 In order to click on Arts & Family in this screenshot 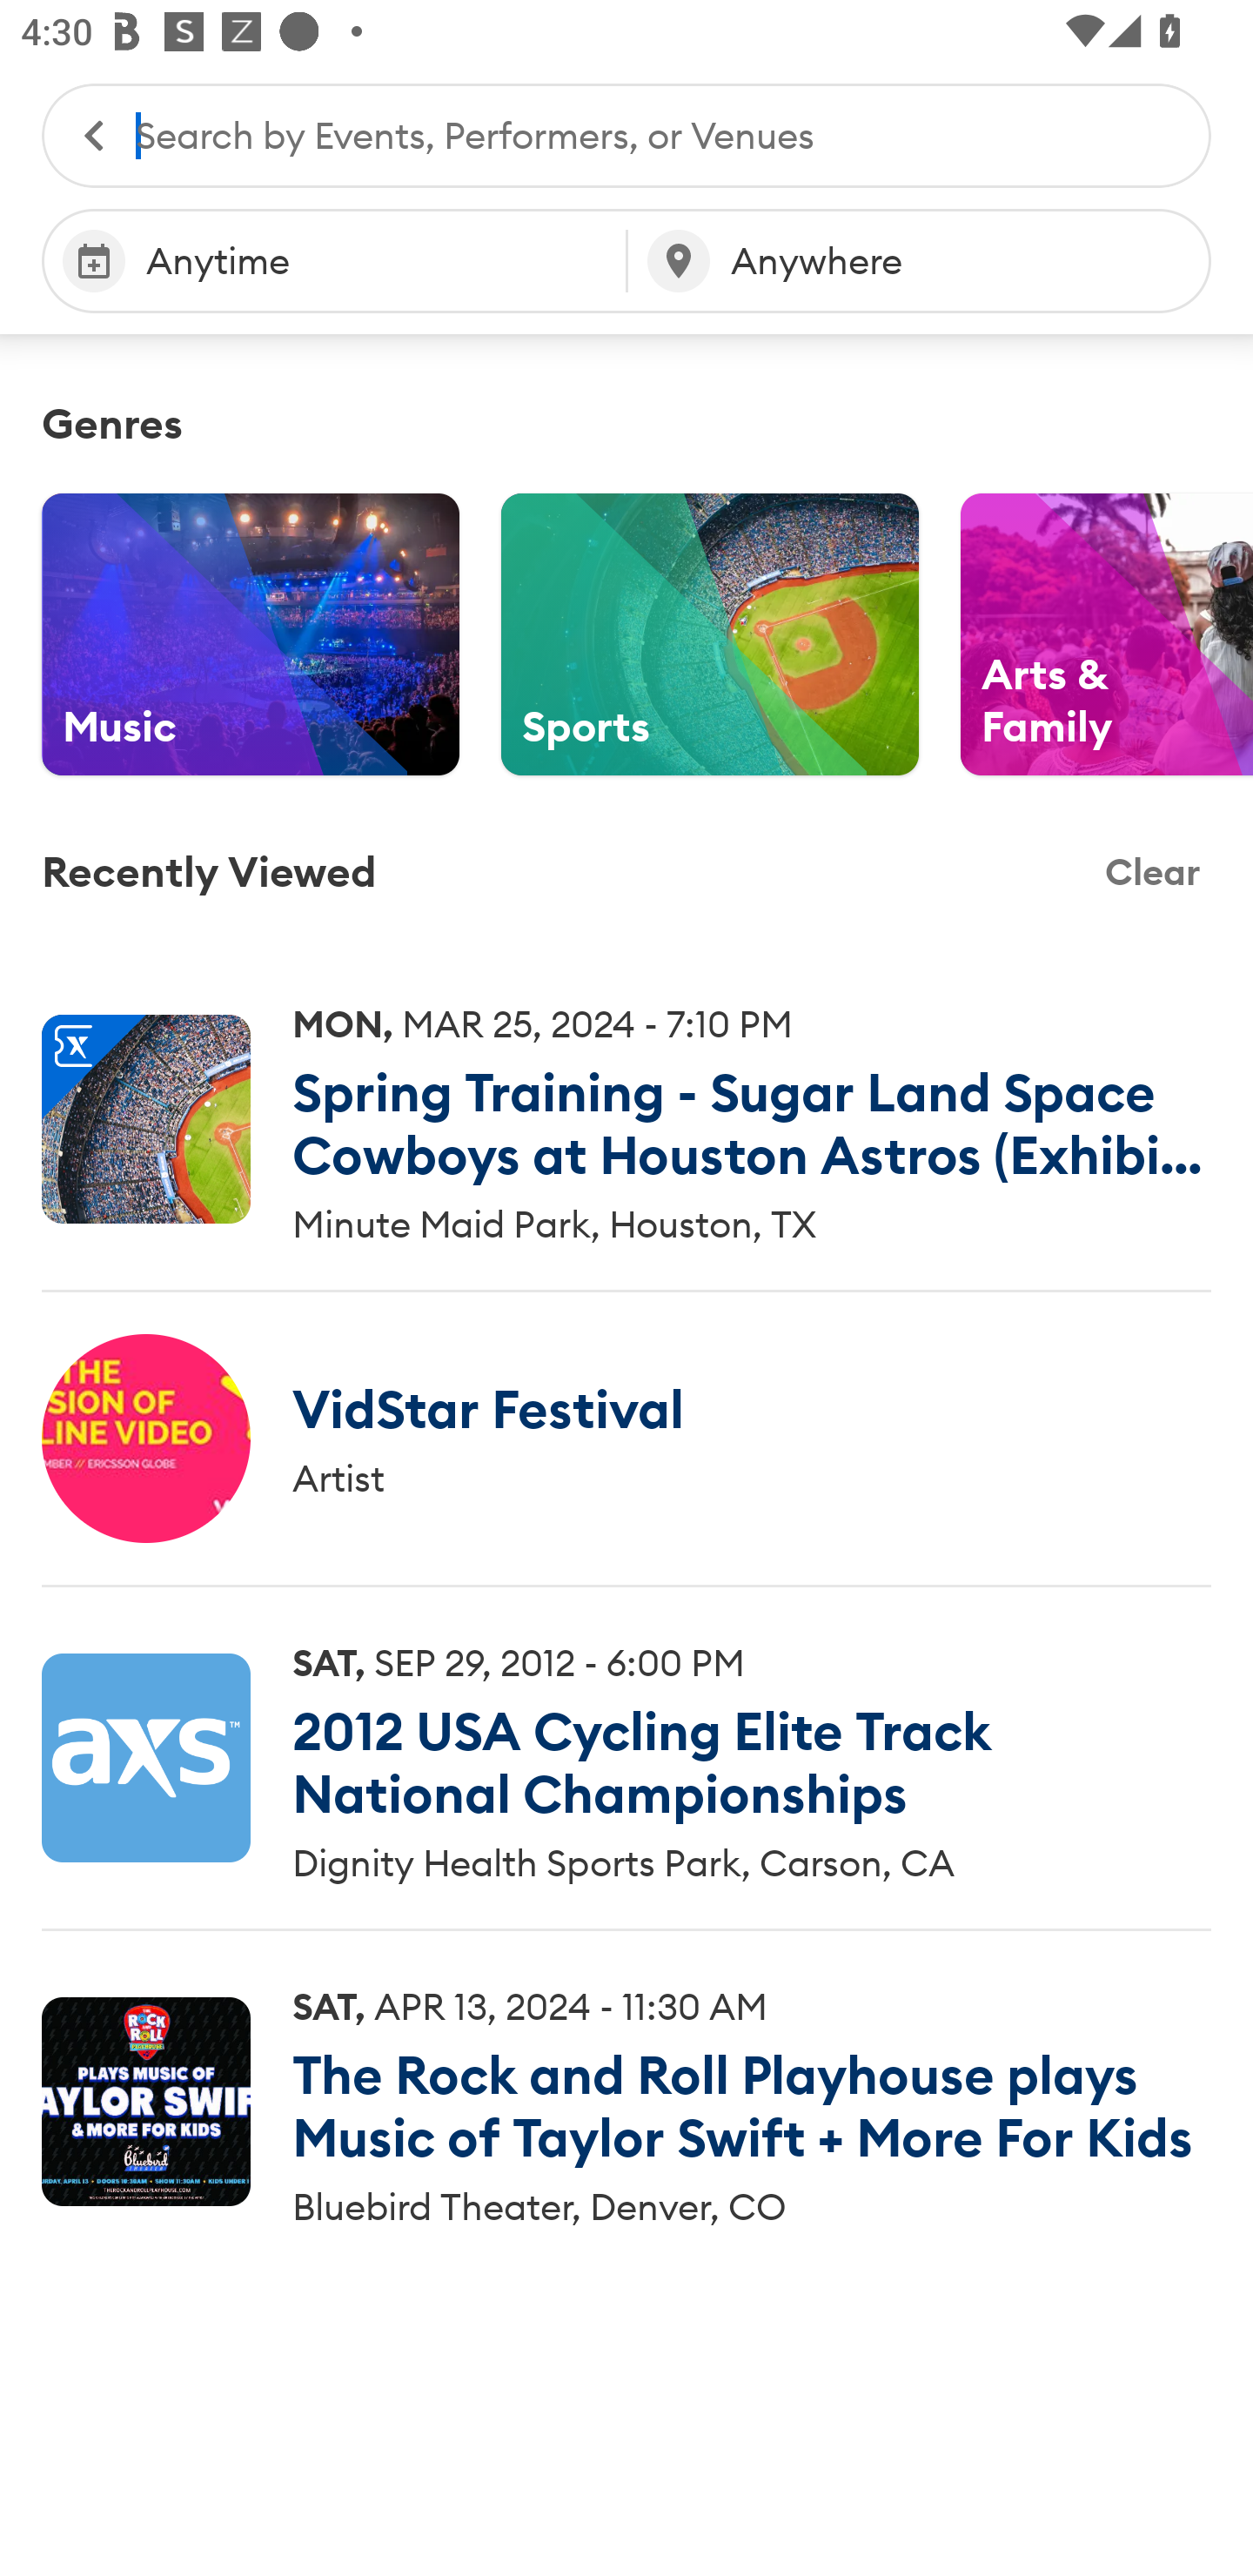, I will do `click(1107, 634)`.